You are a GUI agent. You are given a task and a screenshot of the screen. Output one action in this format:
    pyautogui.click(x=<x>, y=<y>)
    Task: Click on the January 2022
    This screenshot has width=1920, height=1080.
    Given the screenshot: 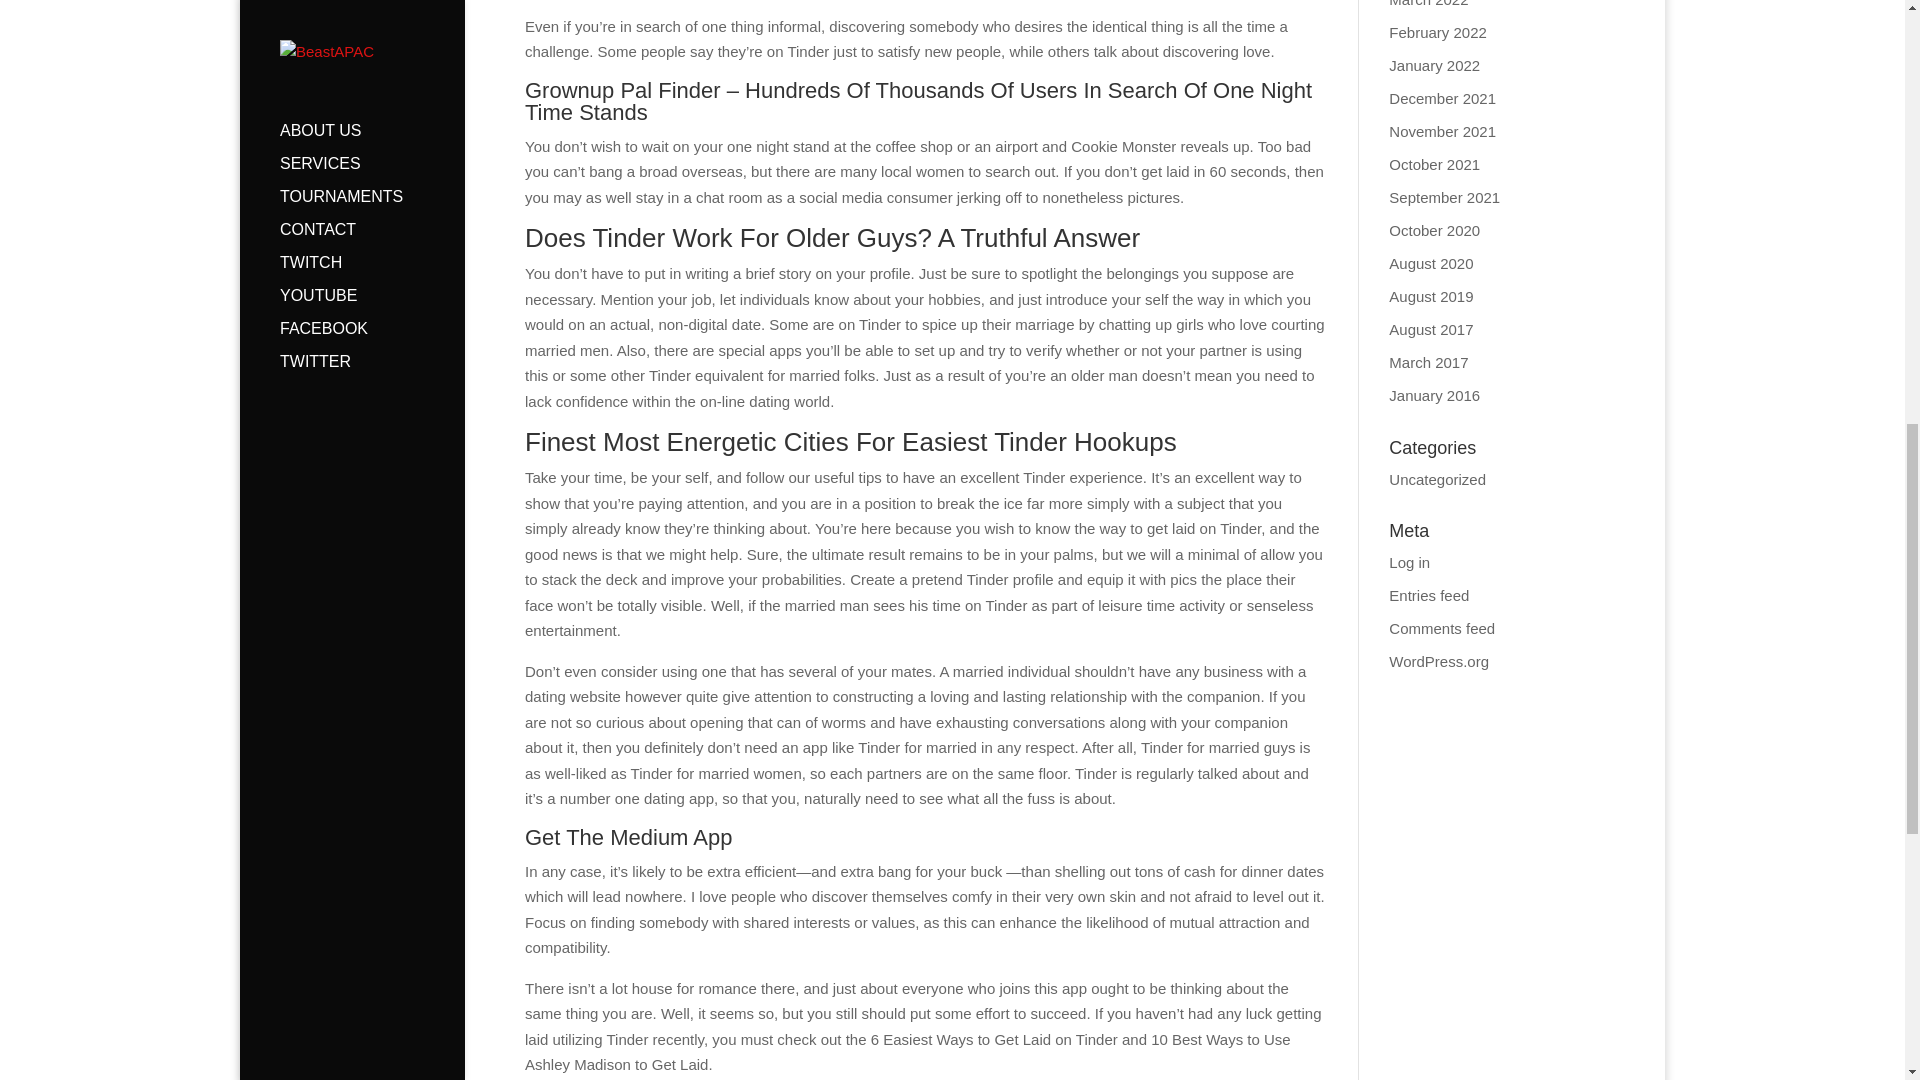 What is the action you would take?
    pyautogui.click(x=1434, y=66)
    